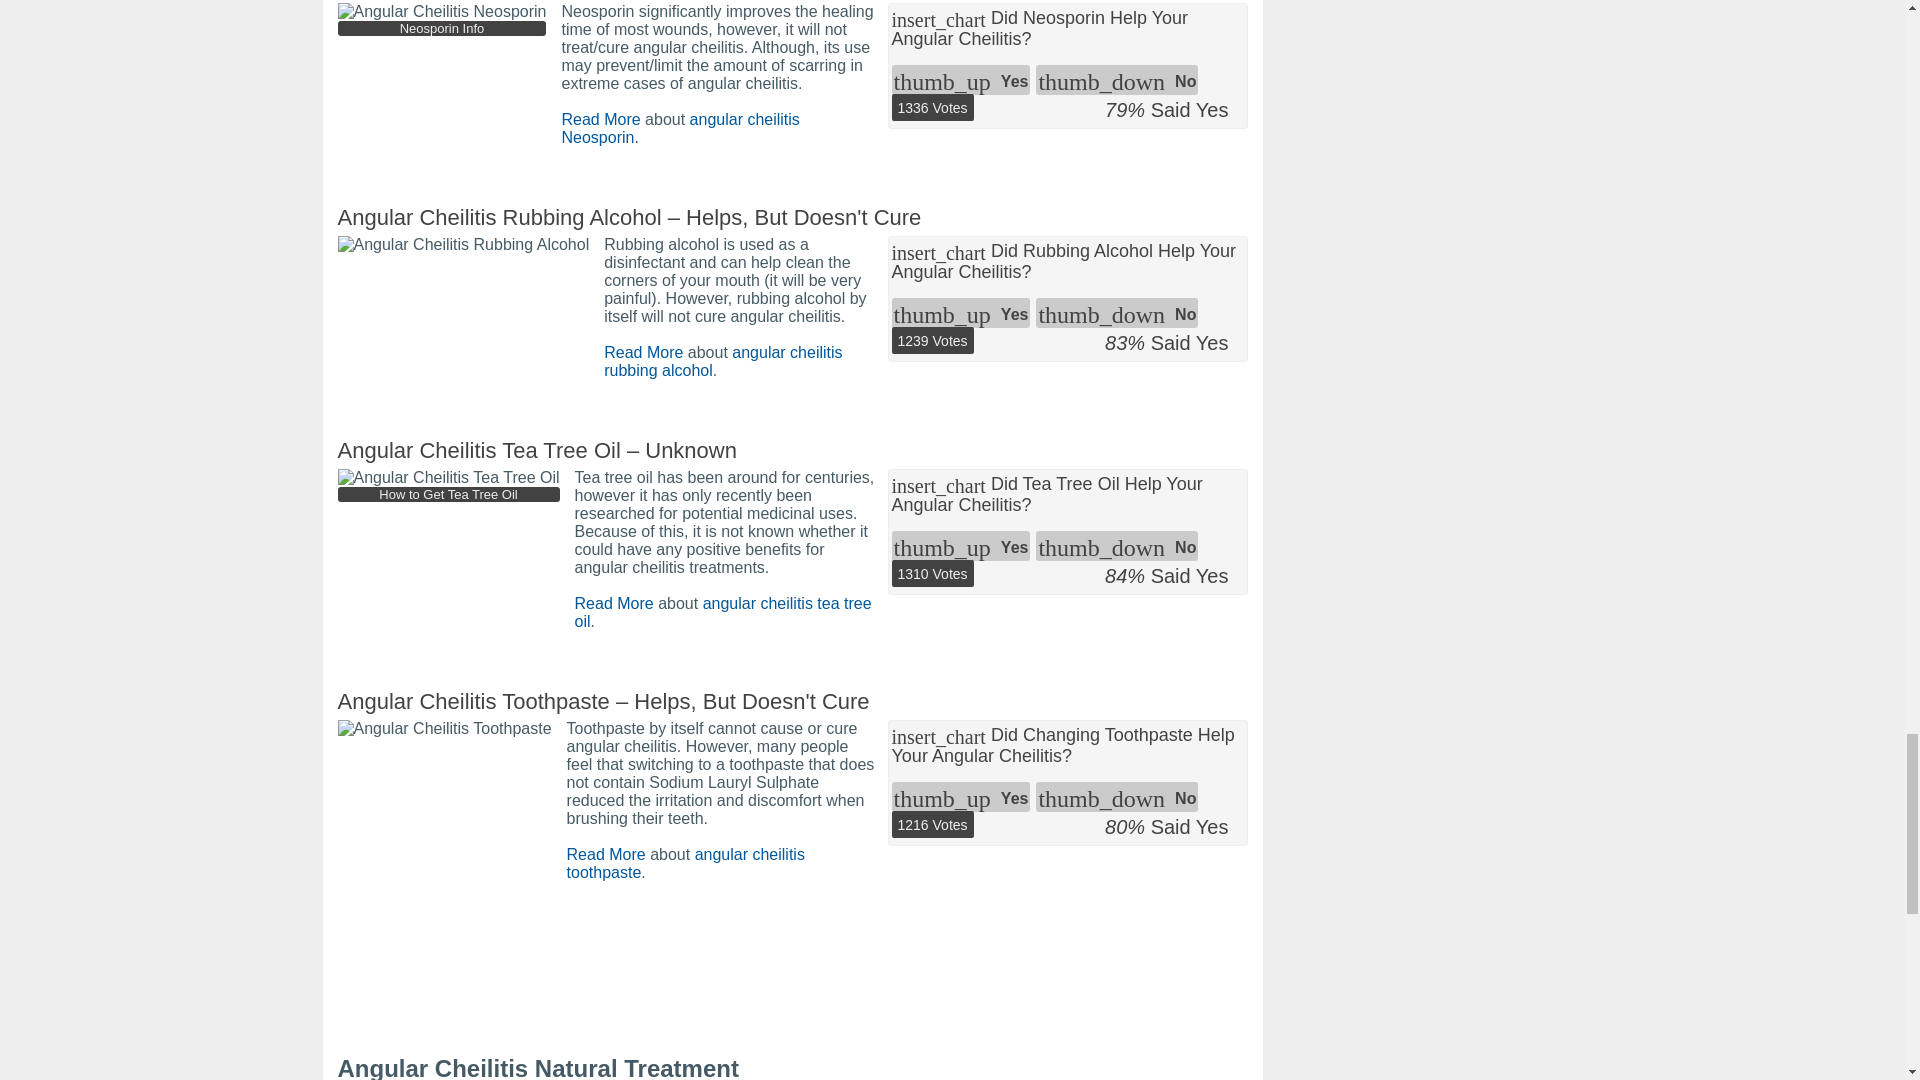 The image size is (1920, 1080). Describe the element at coordinates (644, 352) in the screenshot. I see `Read More` at that location.